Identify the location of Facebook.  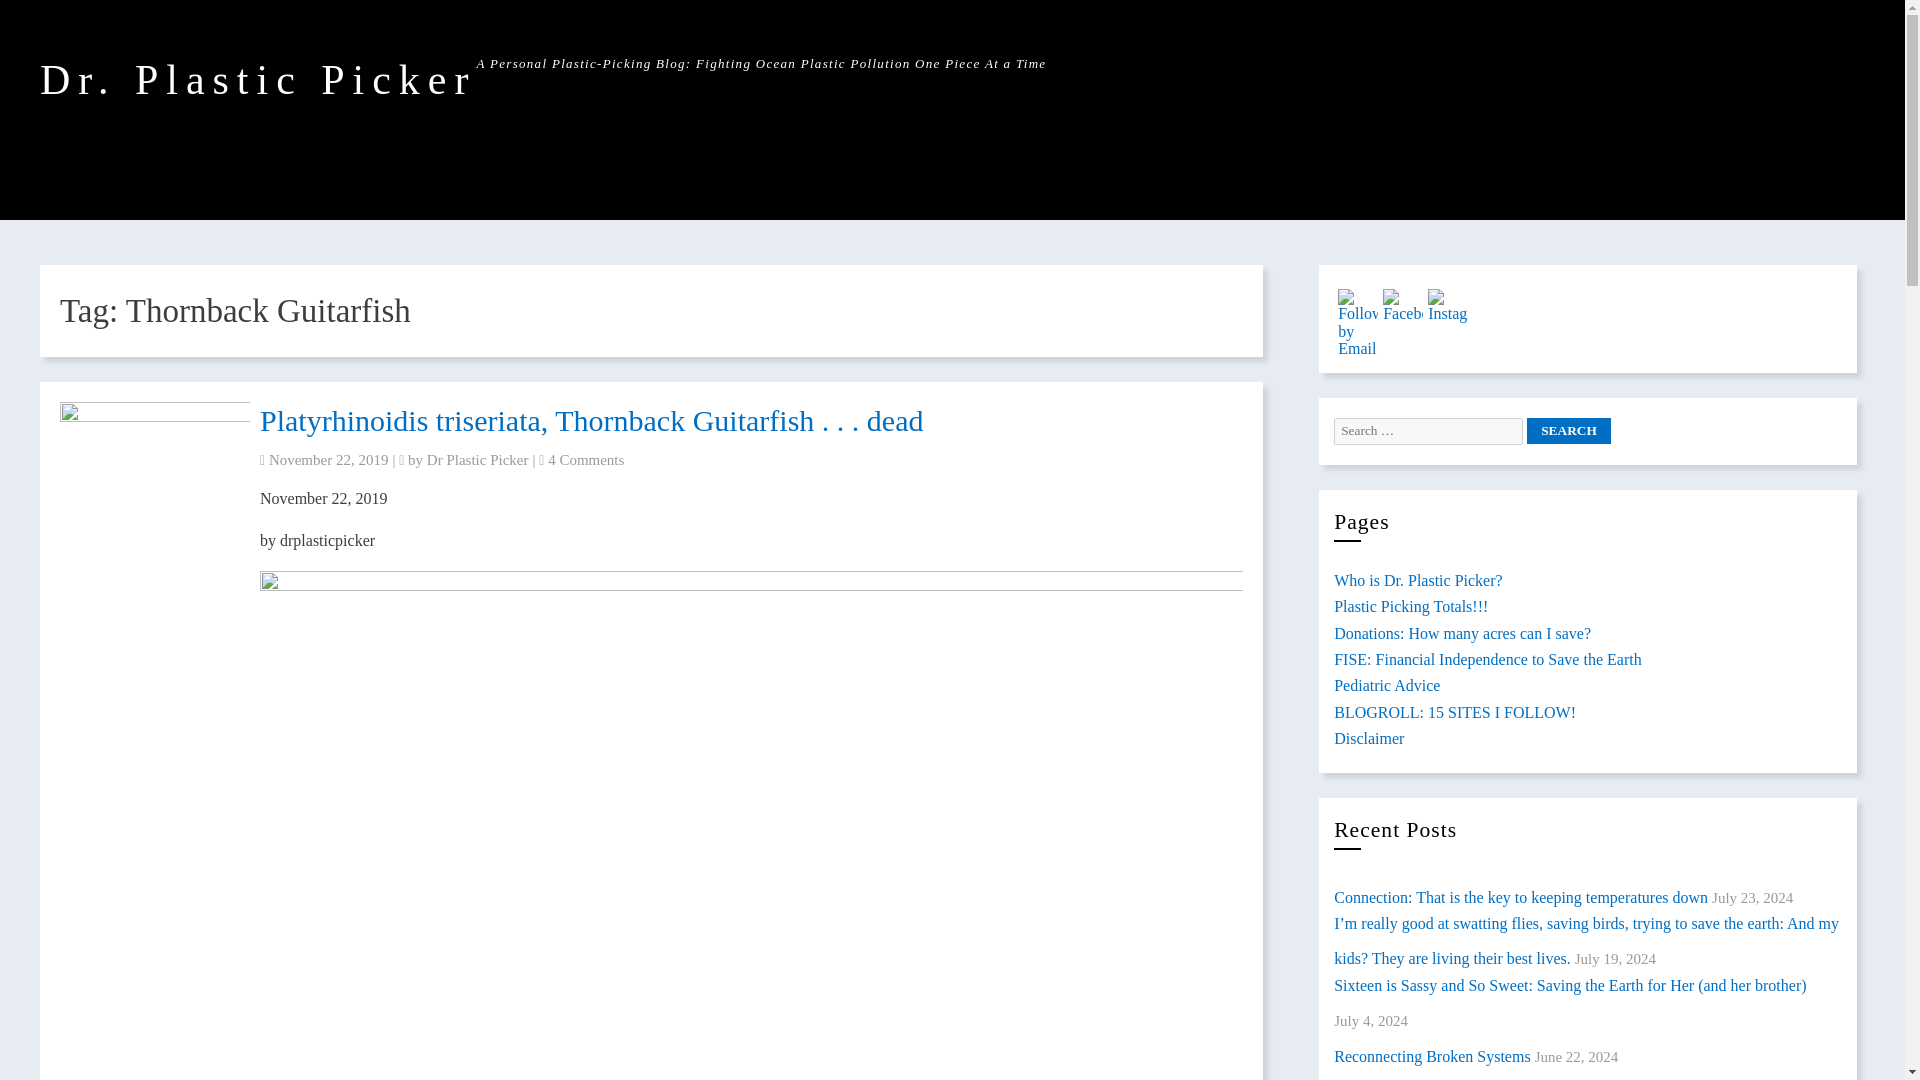
(1402, 306).